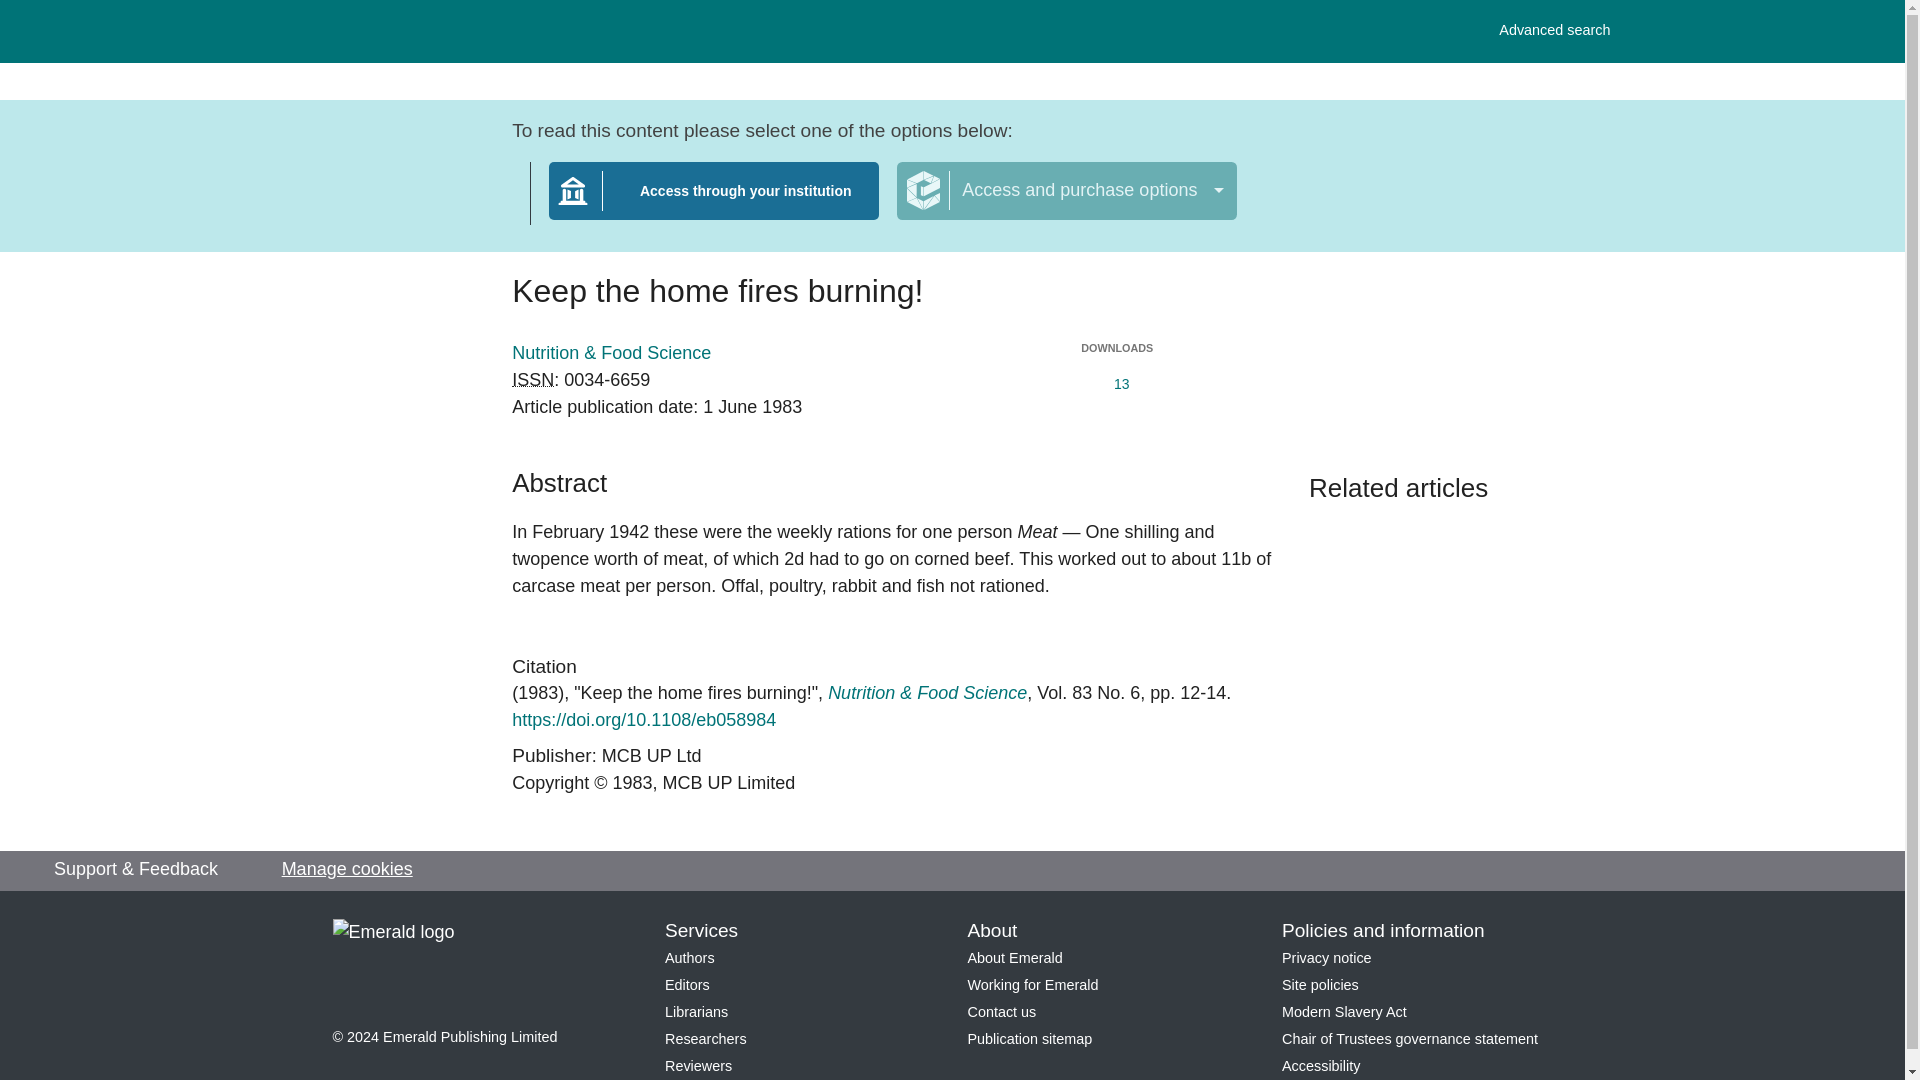  Describe the element at coordinates (1030, 1038) in the screenshot. I see `Librarians` at that location.